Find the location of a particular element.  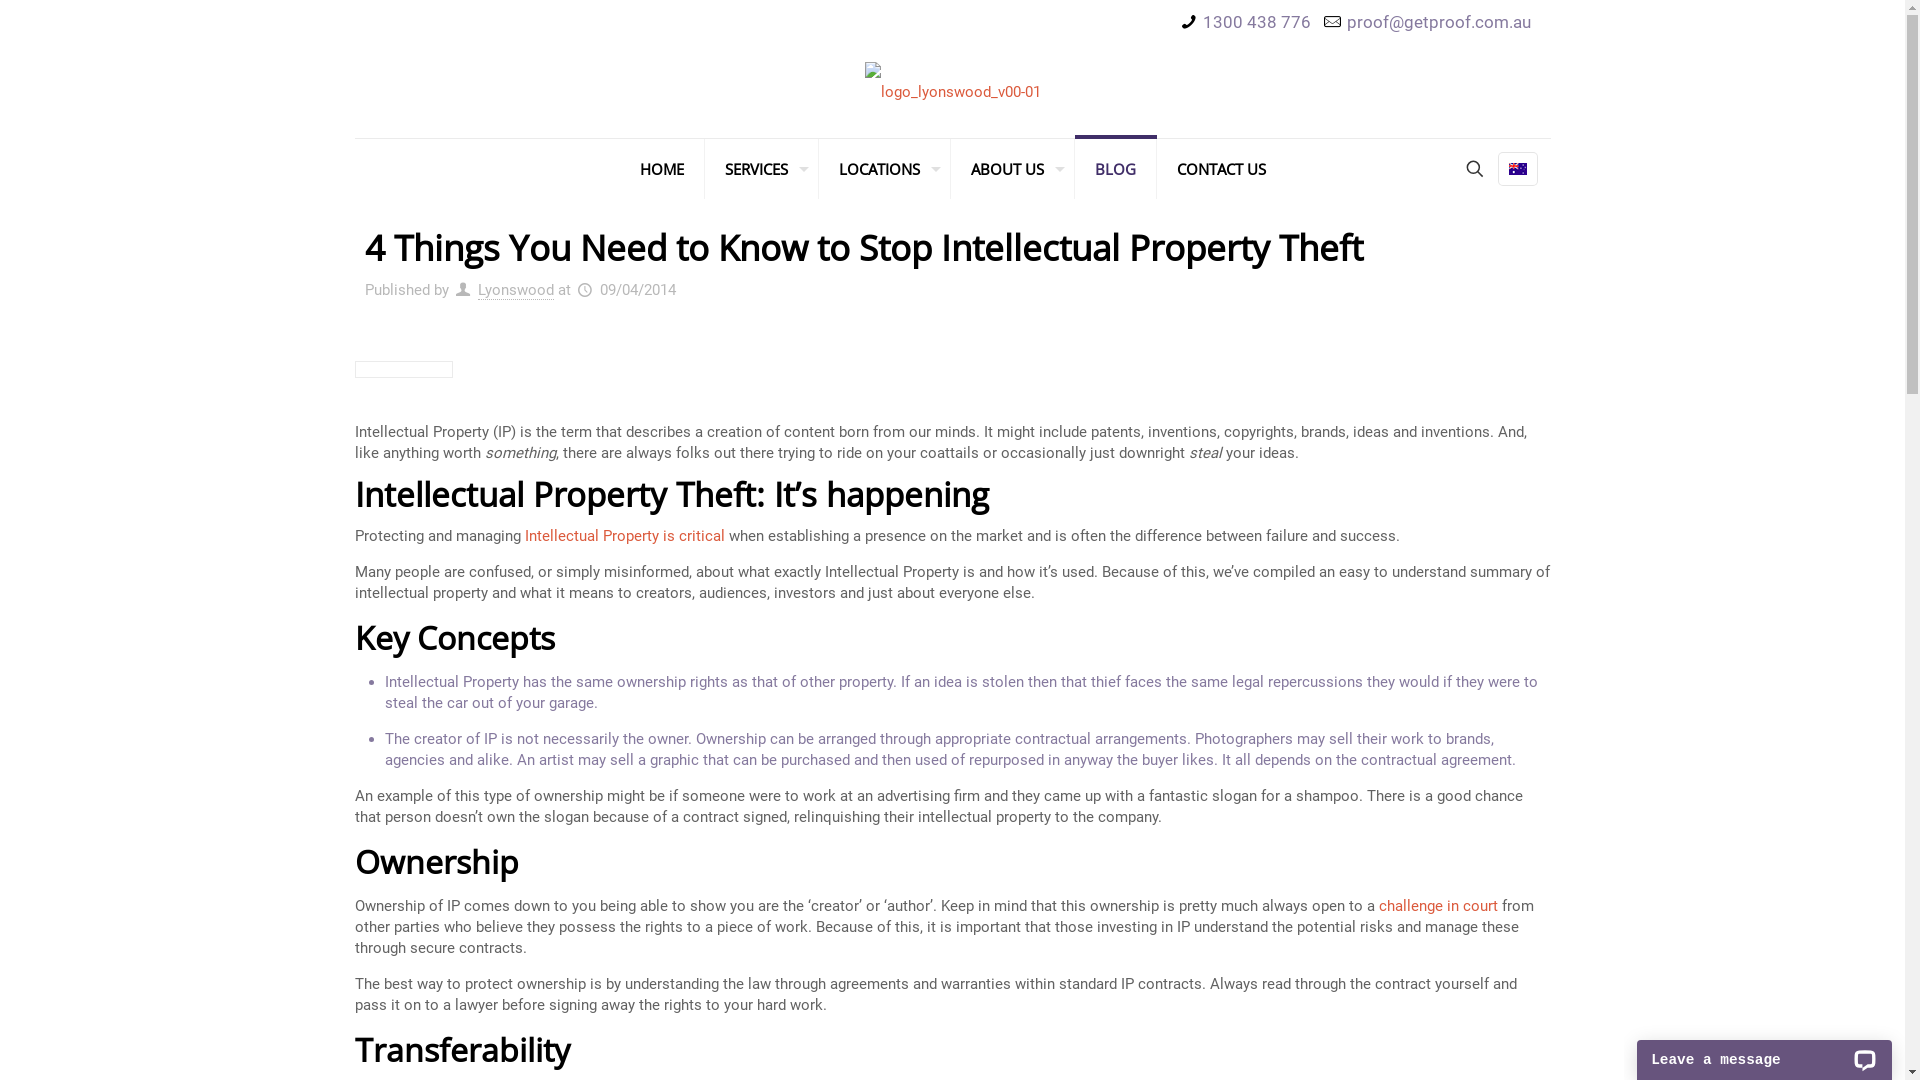

challenge in court is located at coordinates (1438, 906).